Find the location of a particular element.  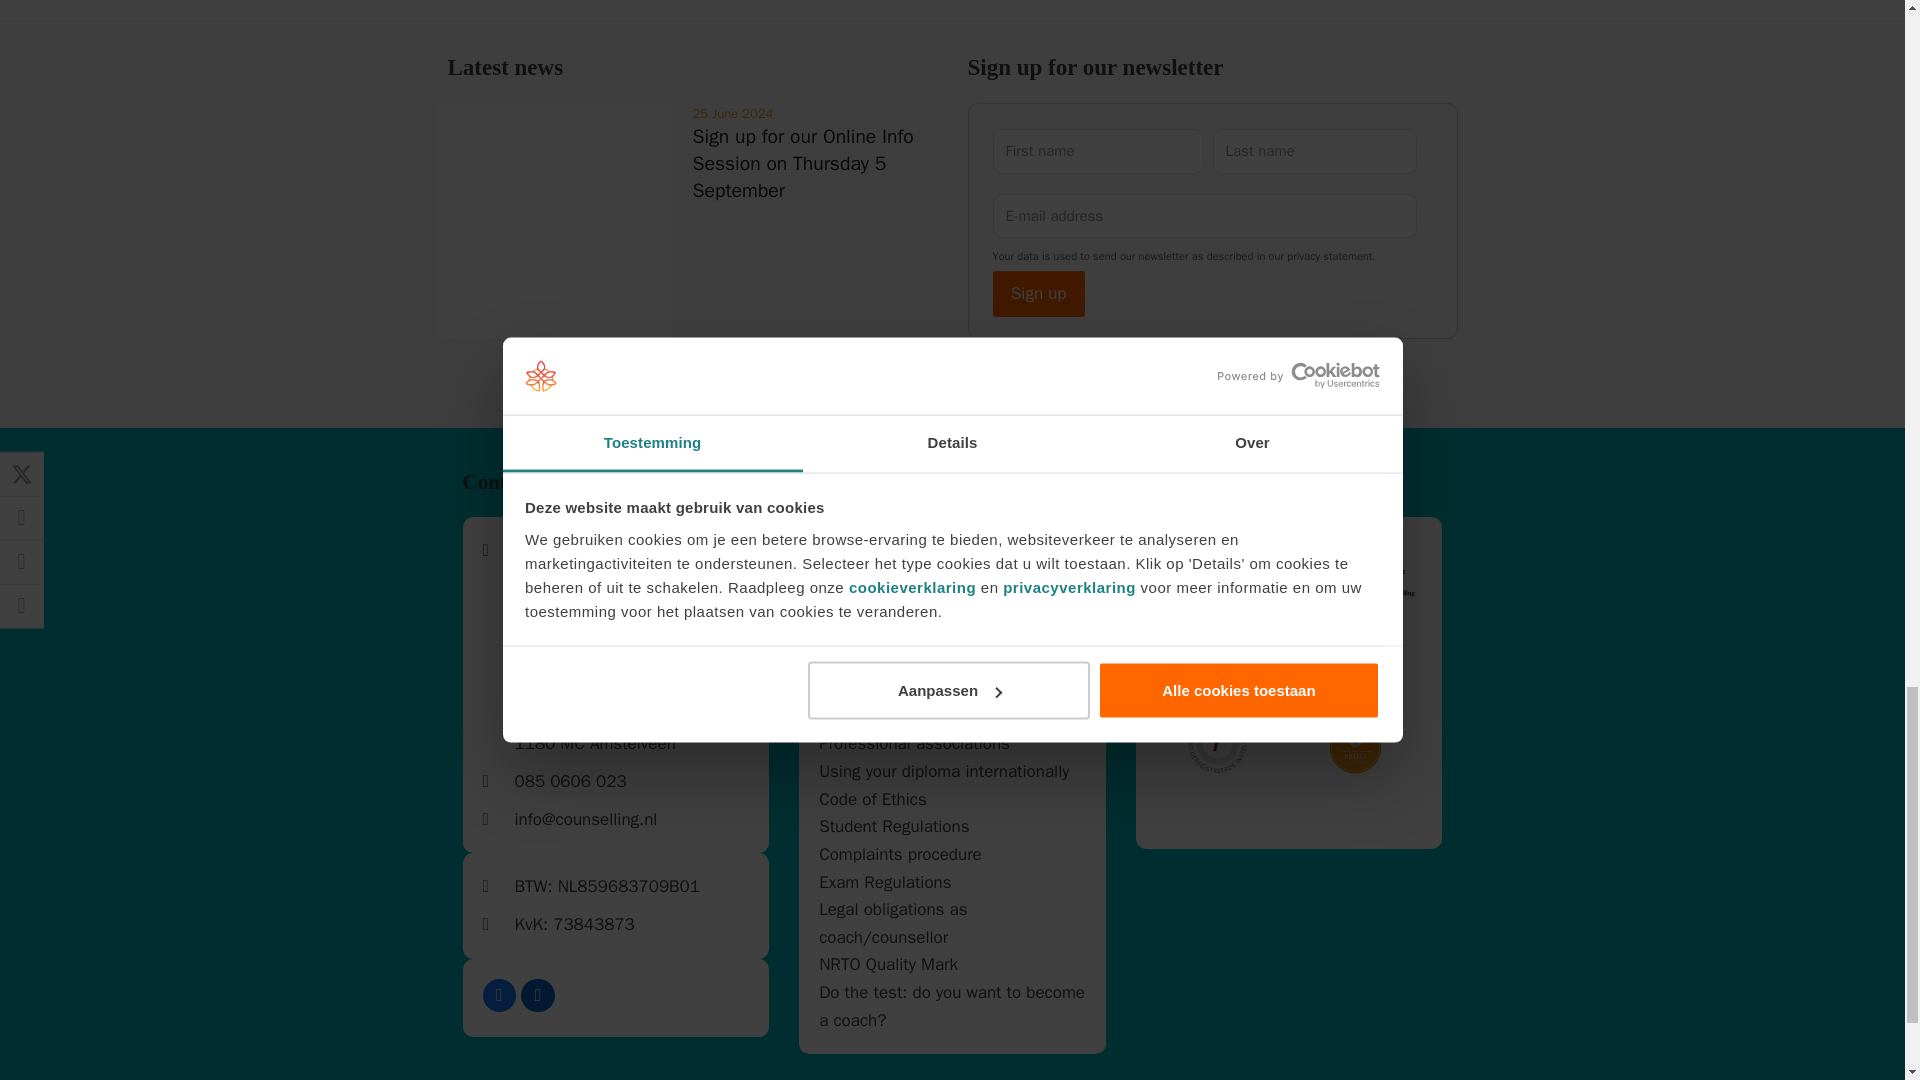

Sign up is located at coordinates (1038, 294).